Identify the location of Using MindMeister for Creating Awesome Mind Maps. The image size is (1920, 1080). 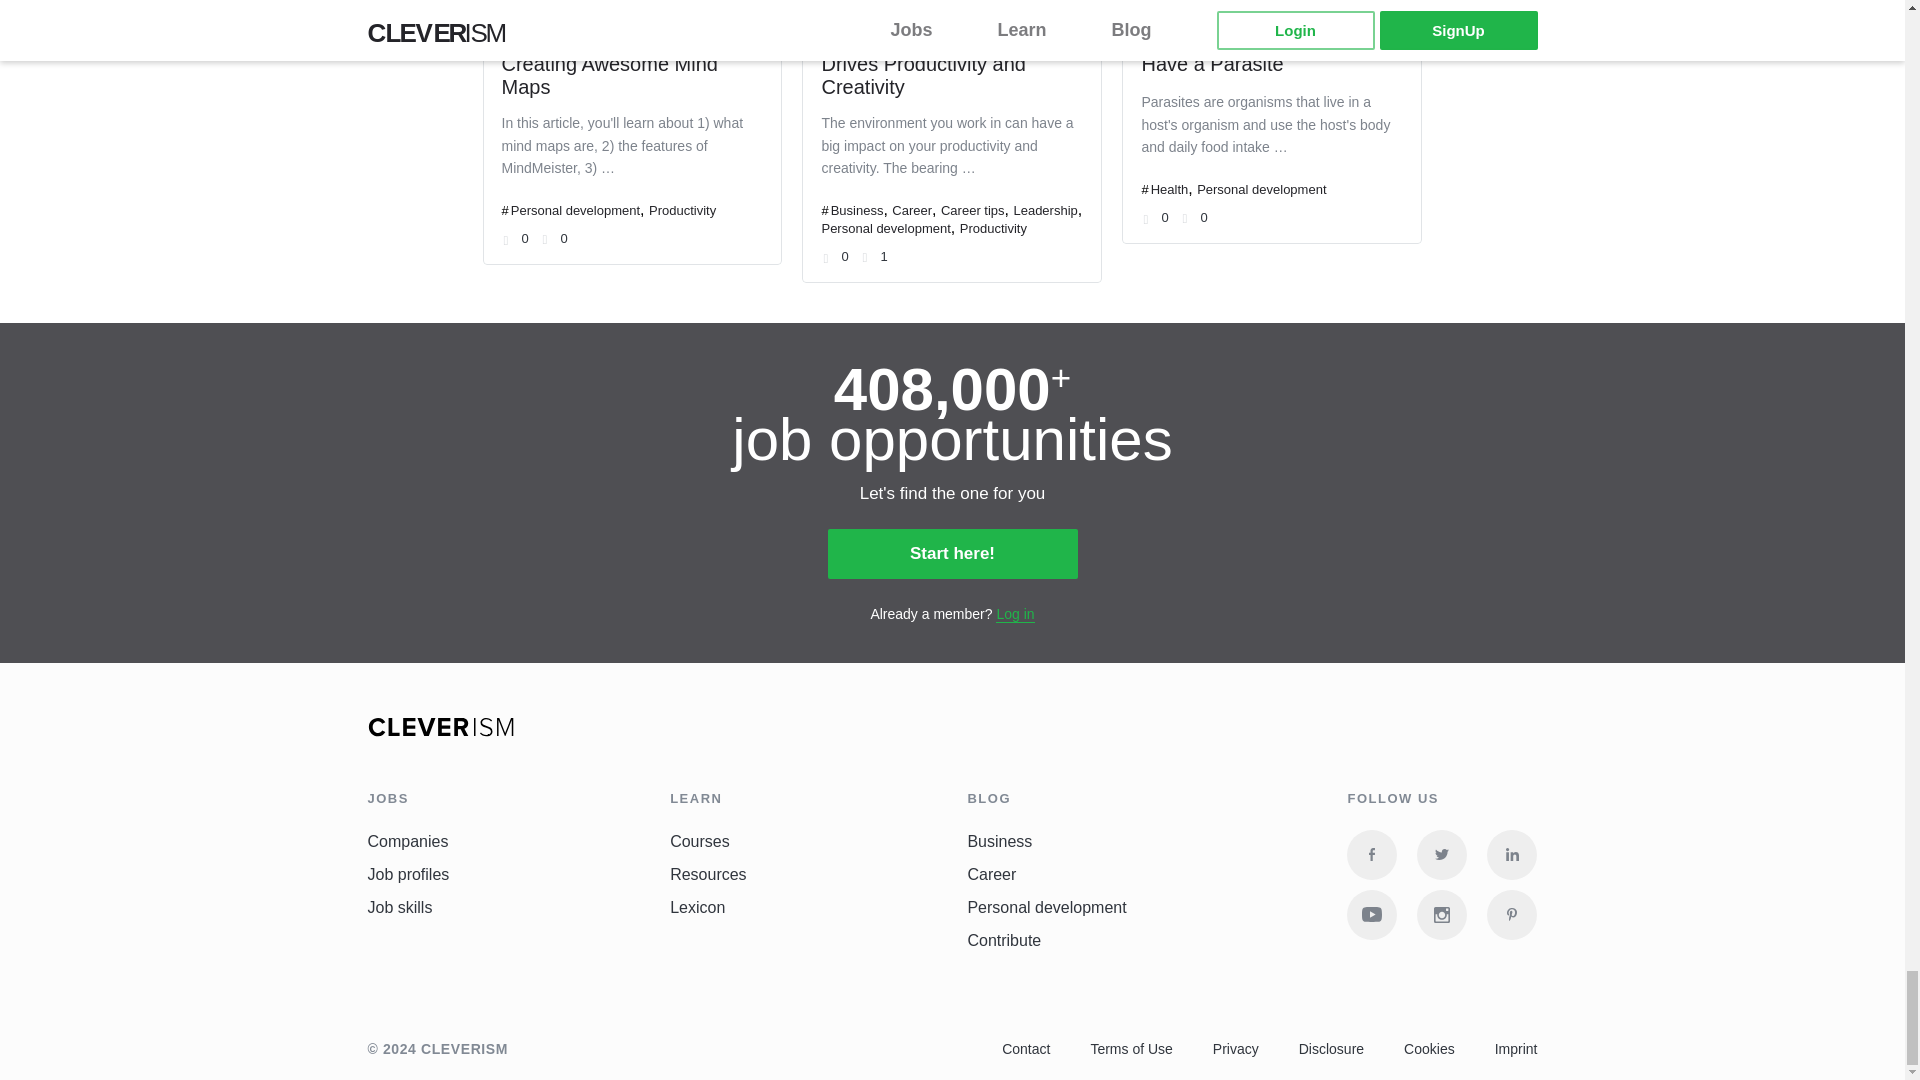
(610, 64).